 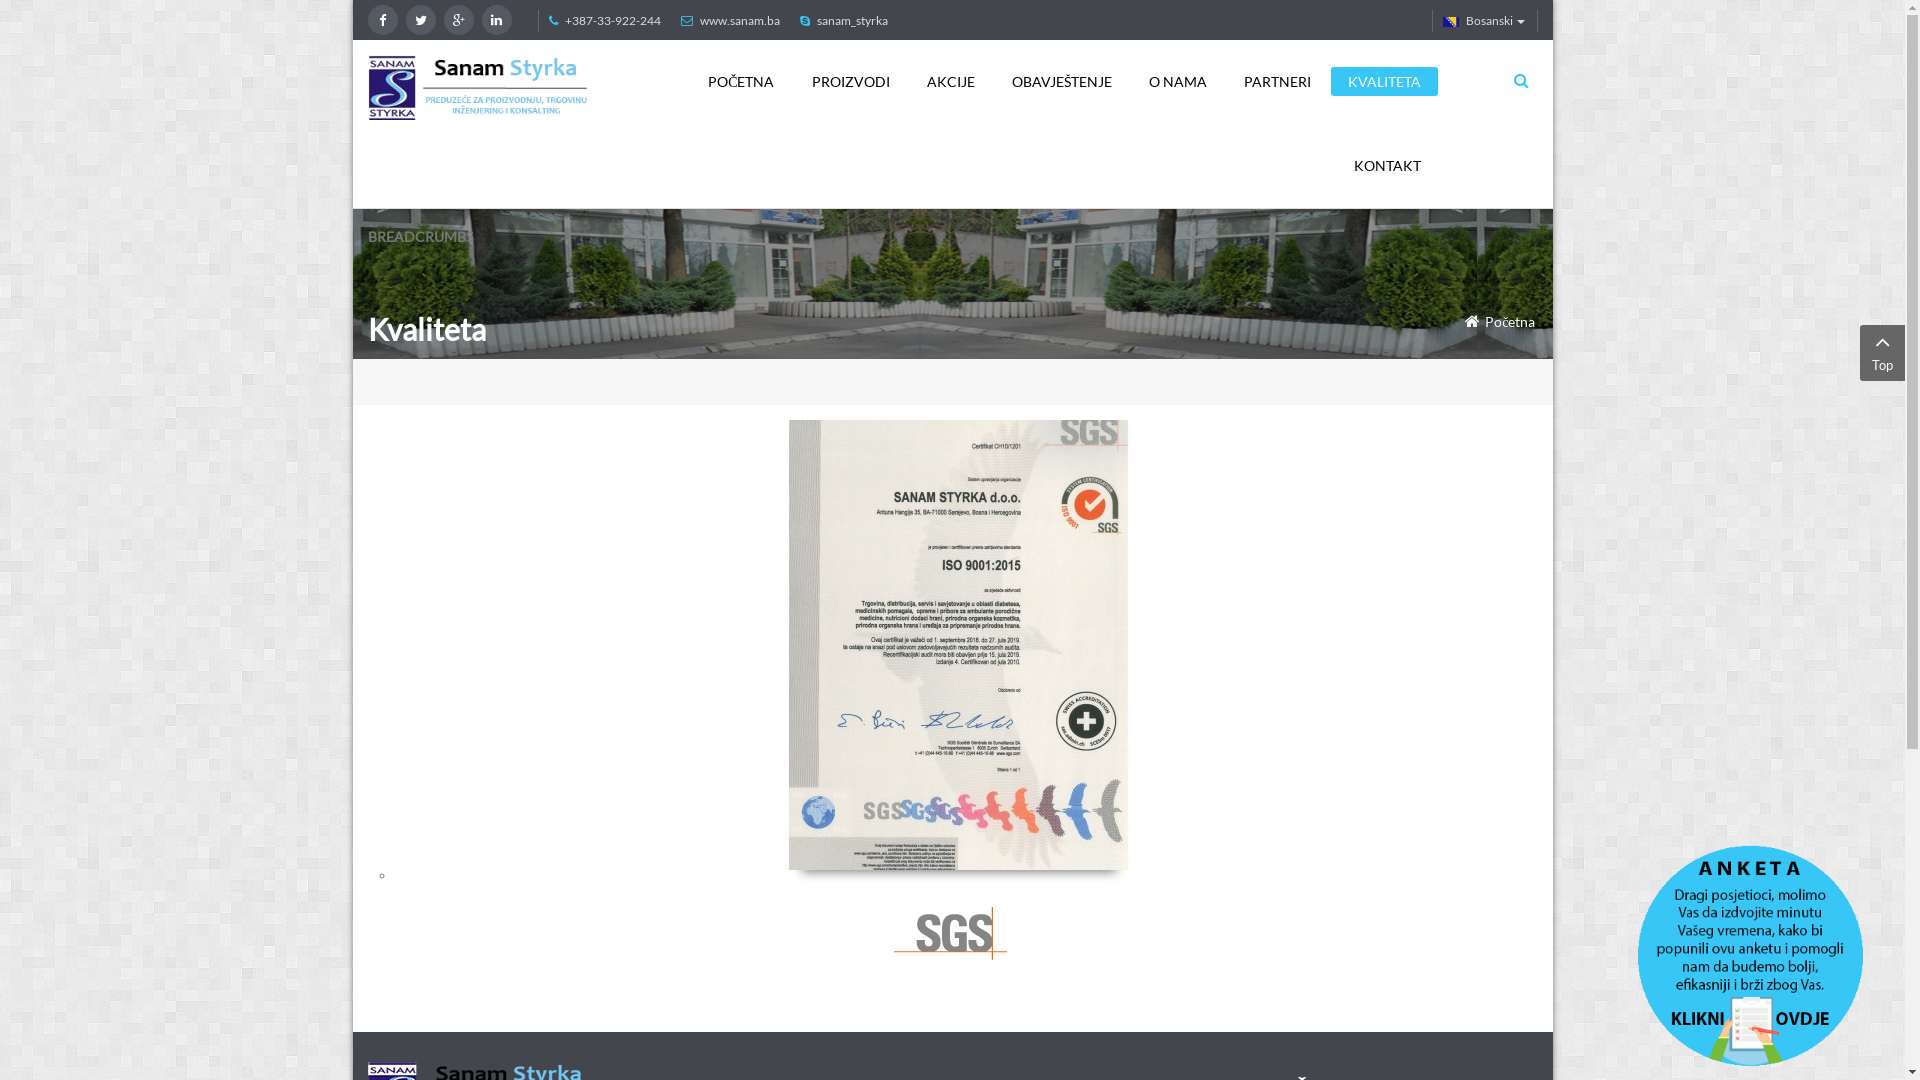 What do you see at coordinates (958, 645) in the screenshot?
I see `ISO Certifikat` at bounding box center [958, 645].